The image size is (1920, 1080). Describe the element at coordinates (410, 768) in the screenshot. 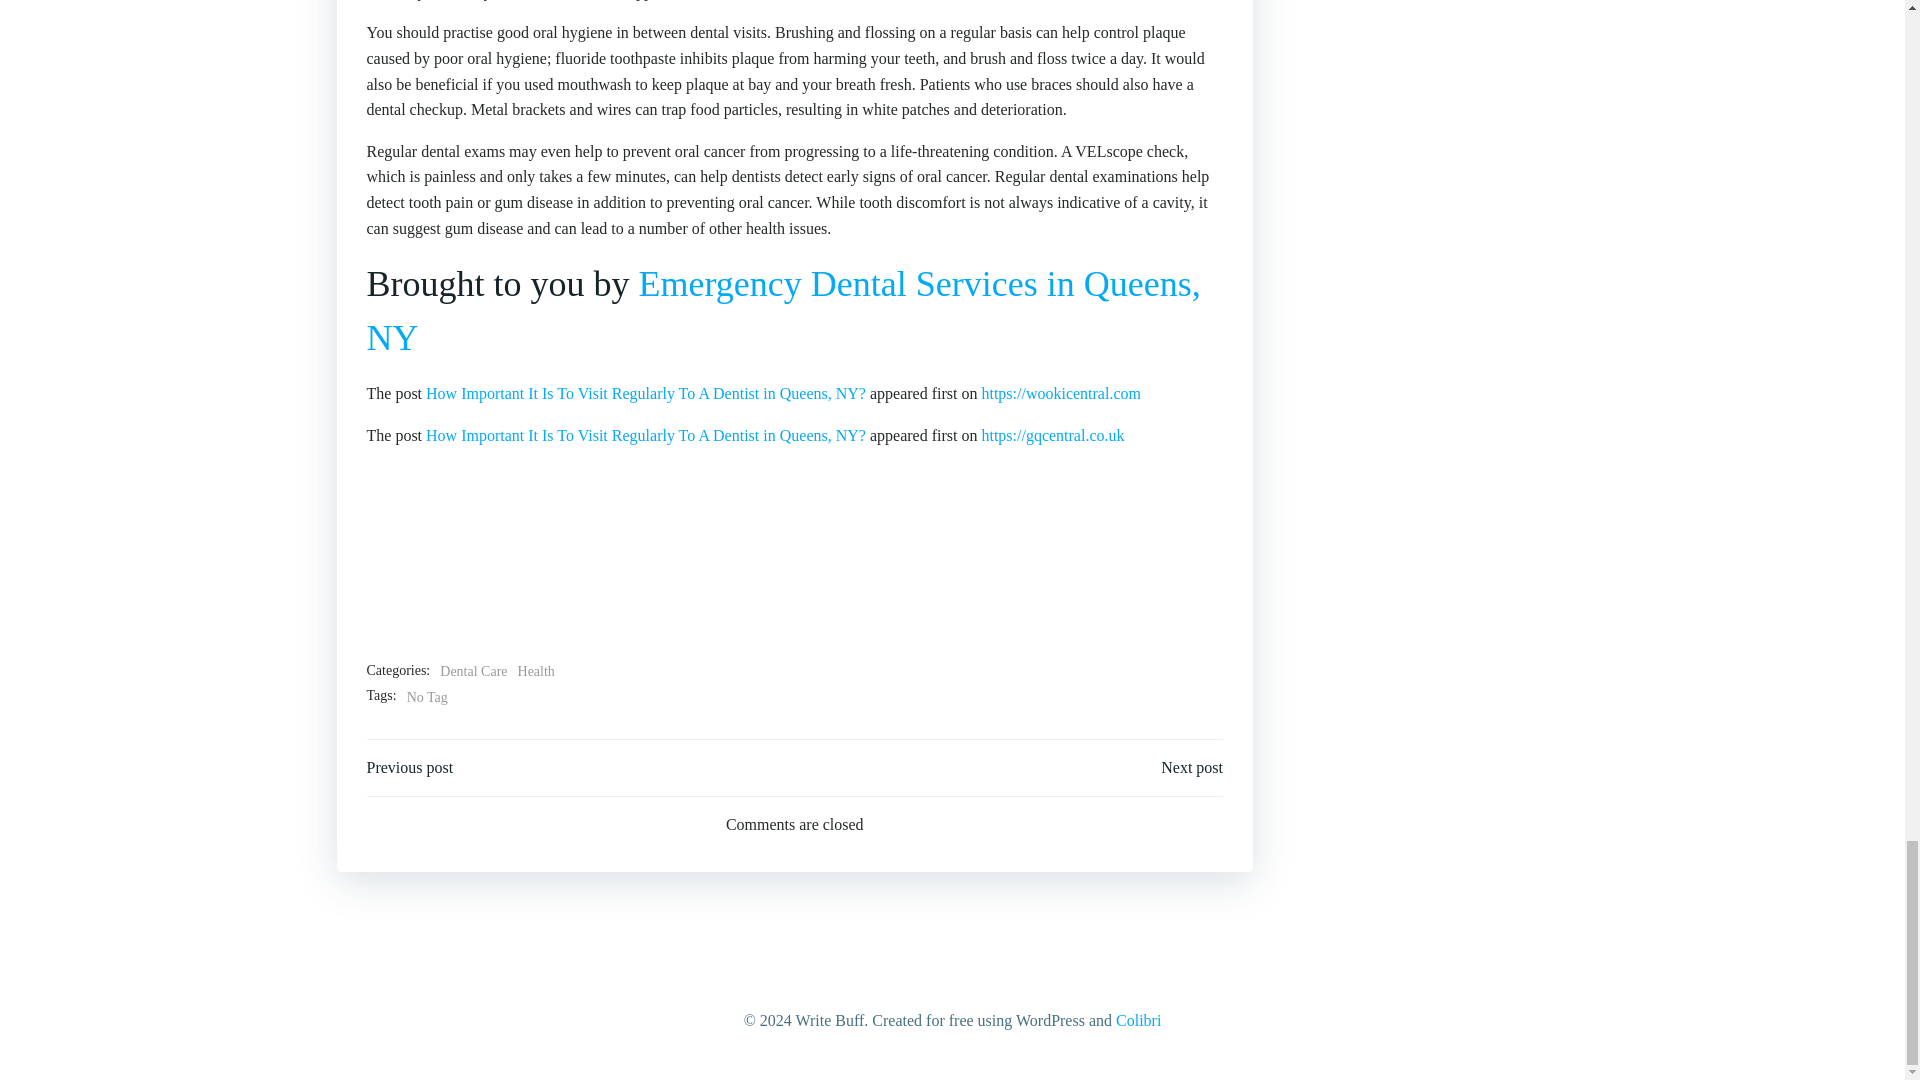

I see `Previous post` at that location.